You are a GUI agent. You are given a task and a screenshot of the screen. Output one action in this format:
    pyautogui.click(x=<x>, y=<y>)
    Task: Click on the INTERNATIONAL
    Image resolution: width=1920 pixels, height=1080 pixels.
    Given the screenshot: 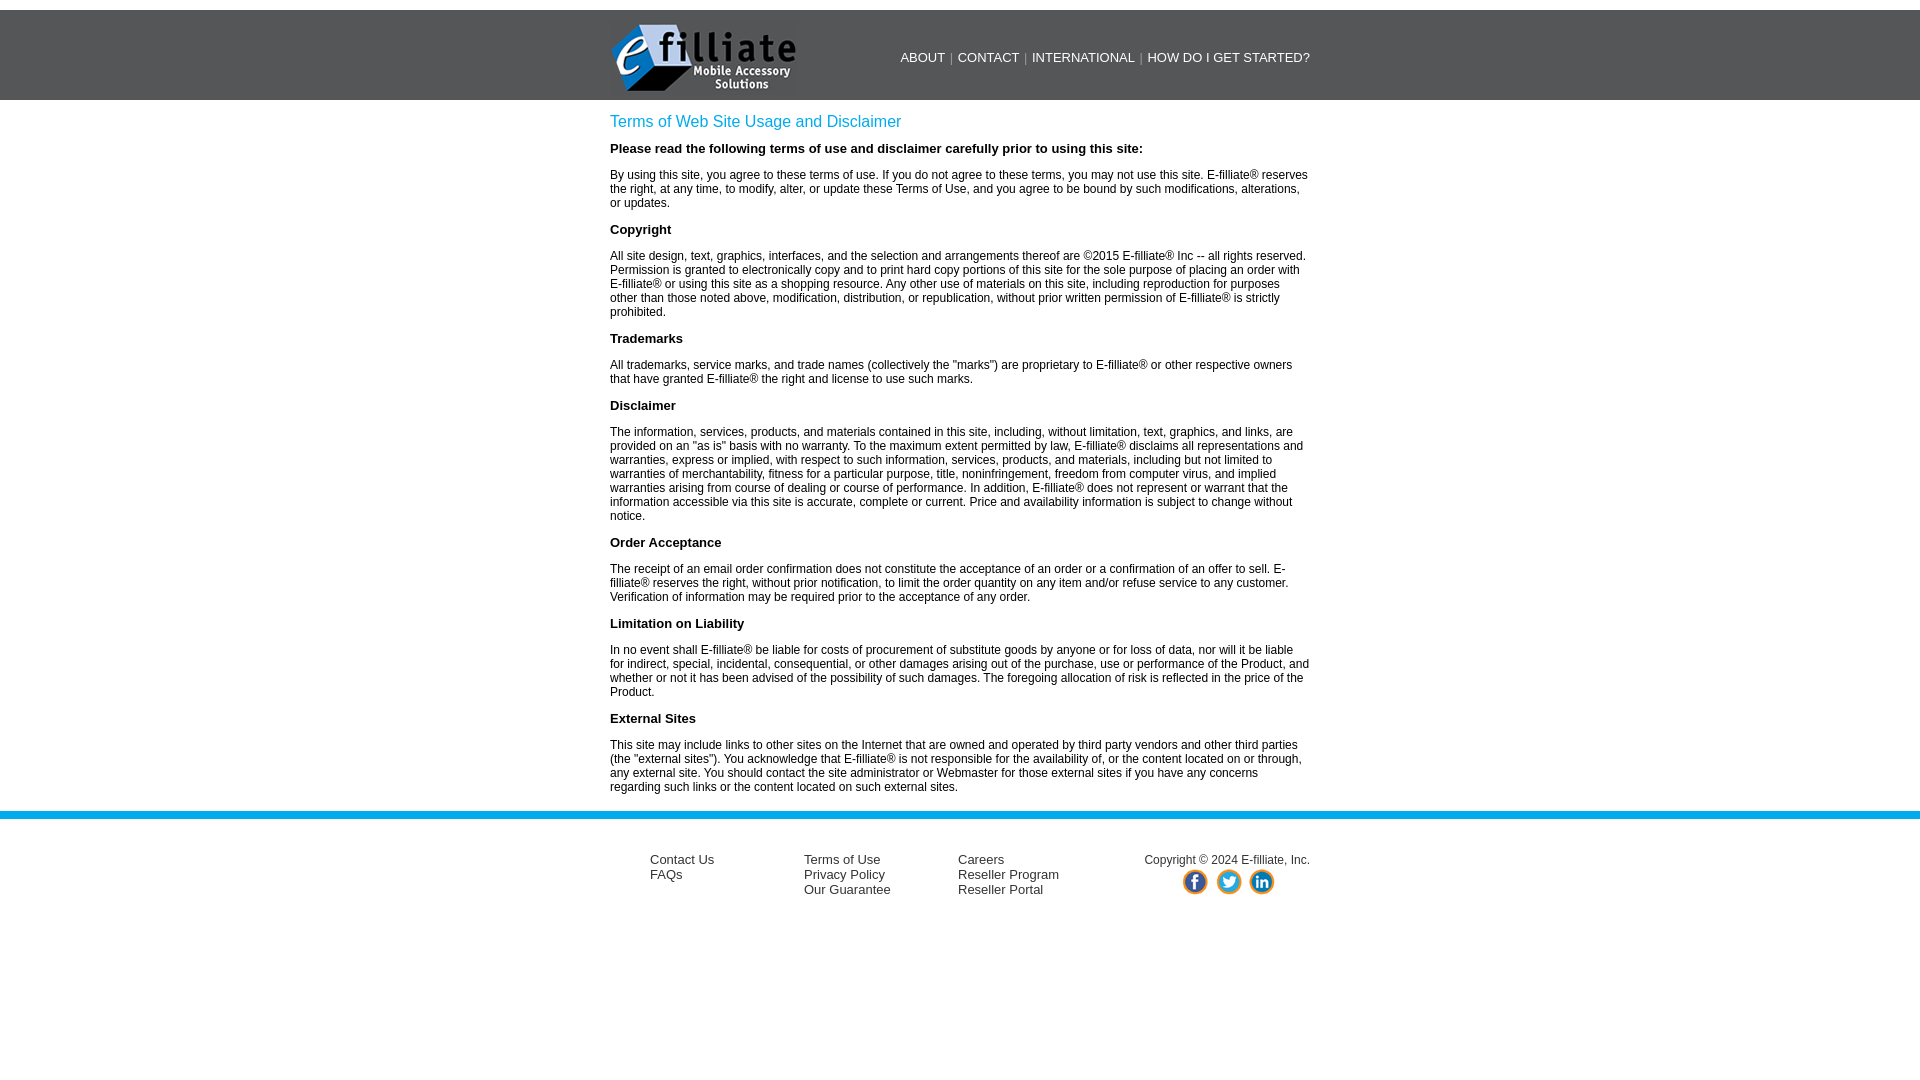 What is the action you would take?
    pyautogui.click(x=1083, y=56)
    